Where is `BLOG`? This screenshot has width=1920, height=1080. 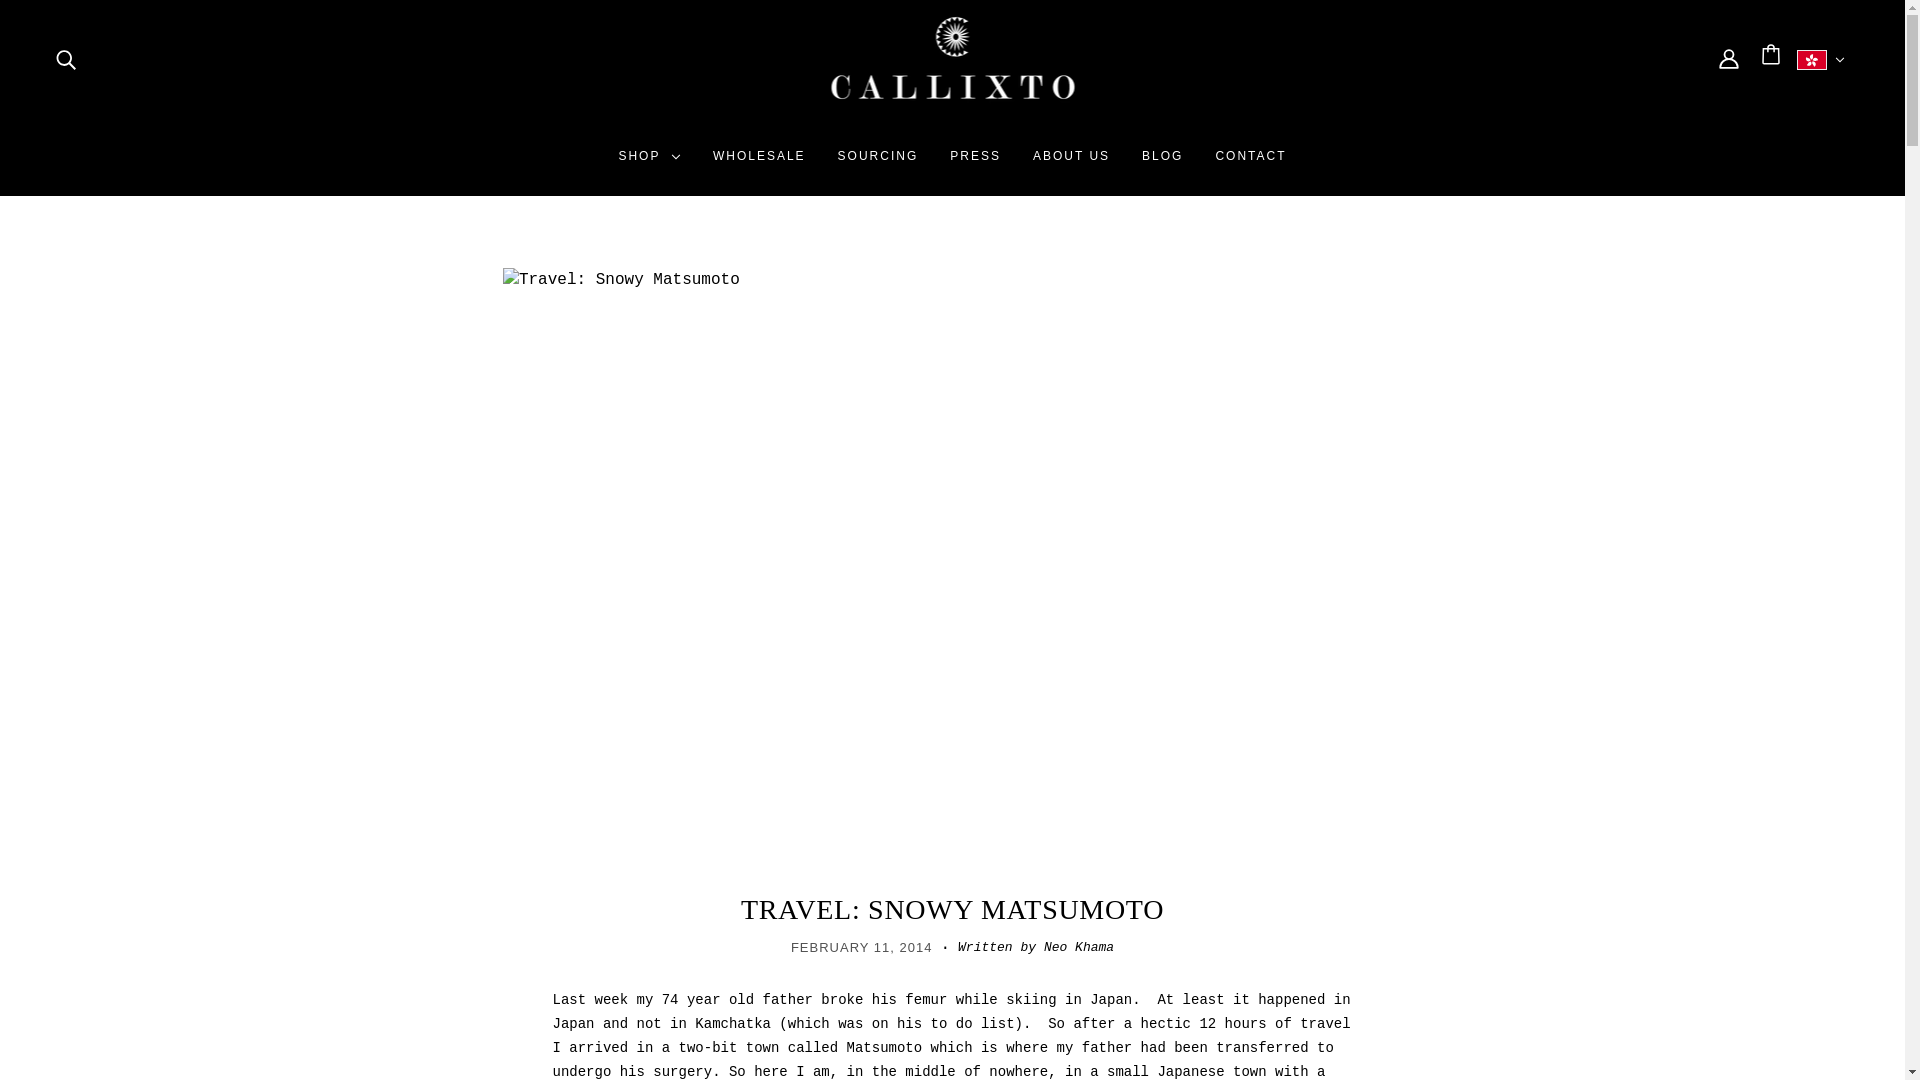 BLOG is located at coordinates (1162, 164).